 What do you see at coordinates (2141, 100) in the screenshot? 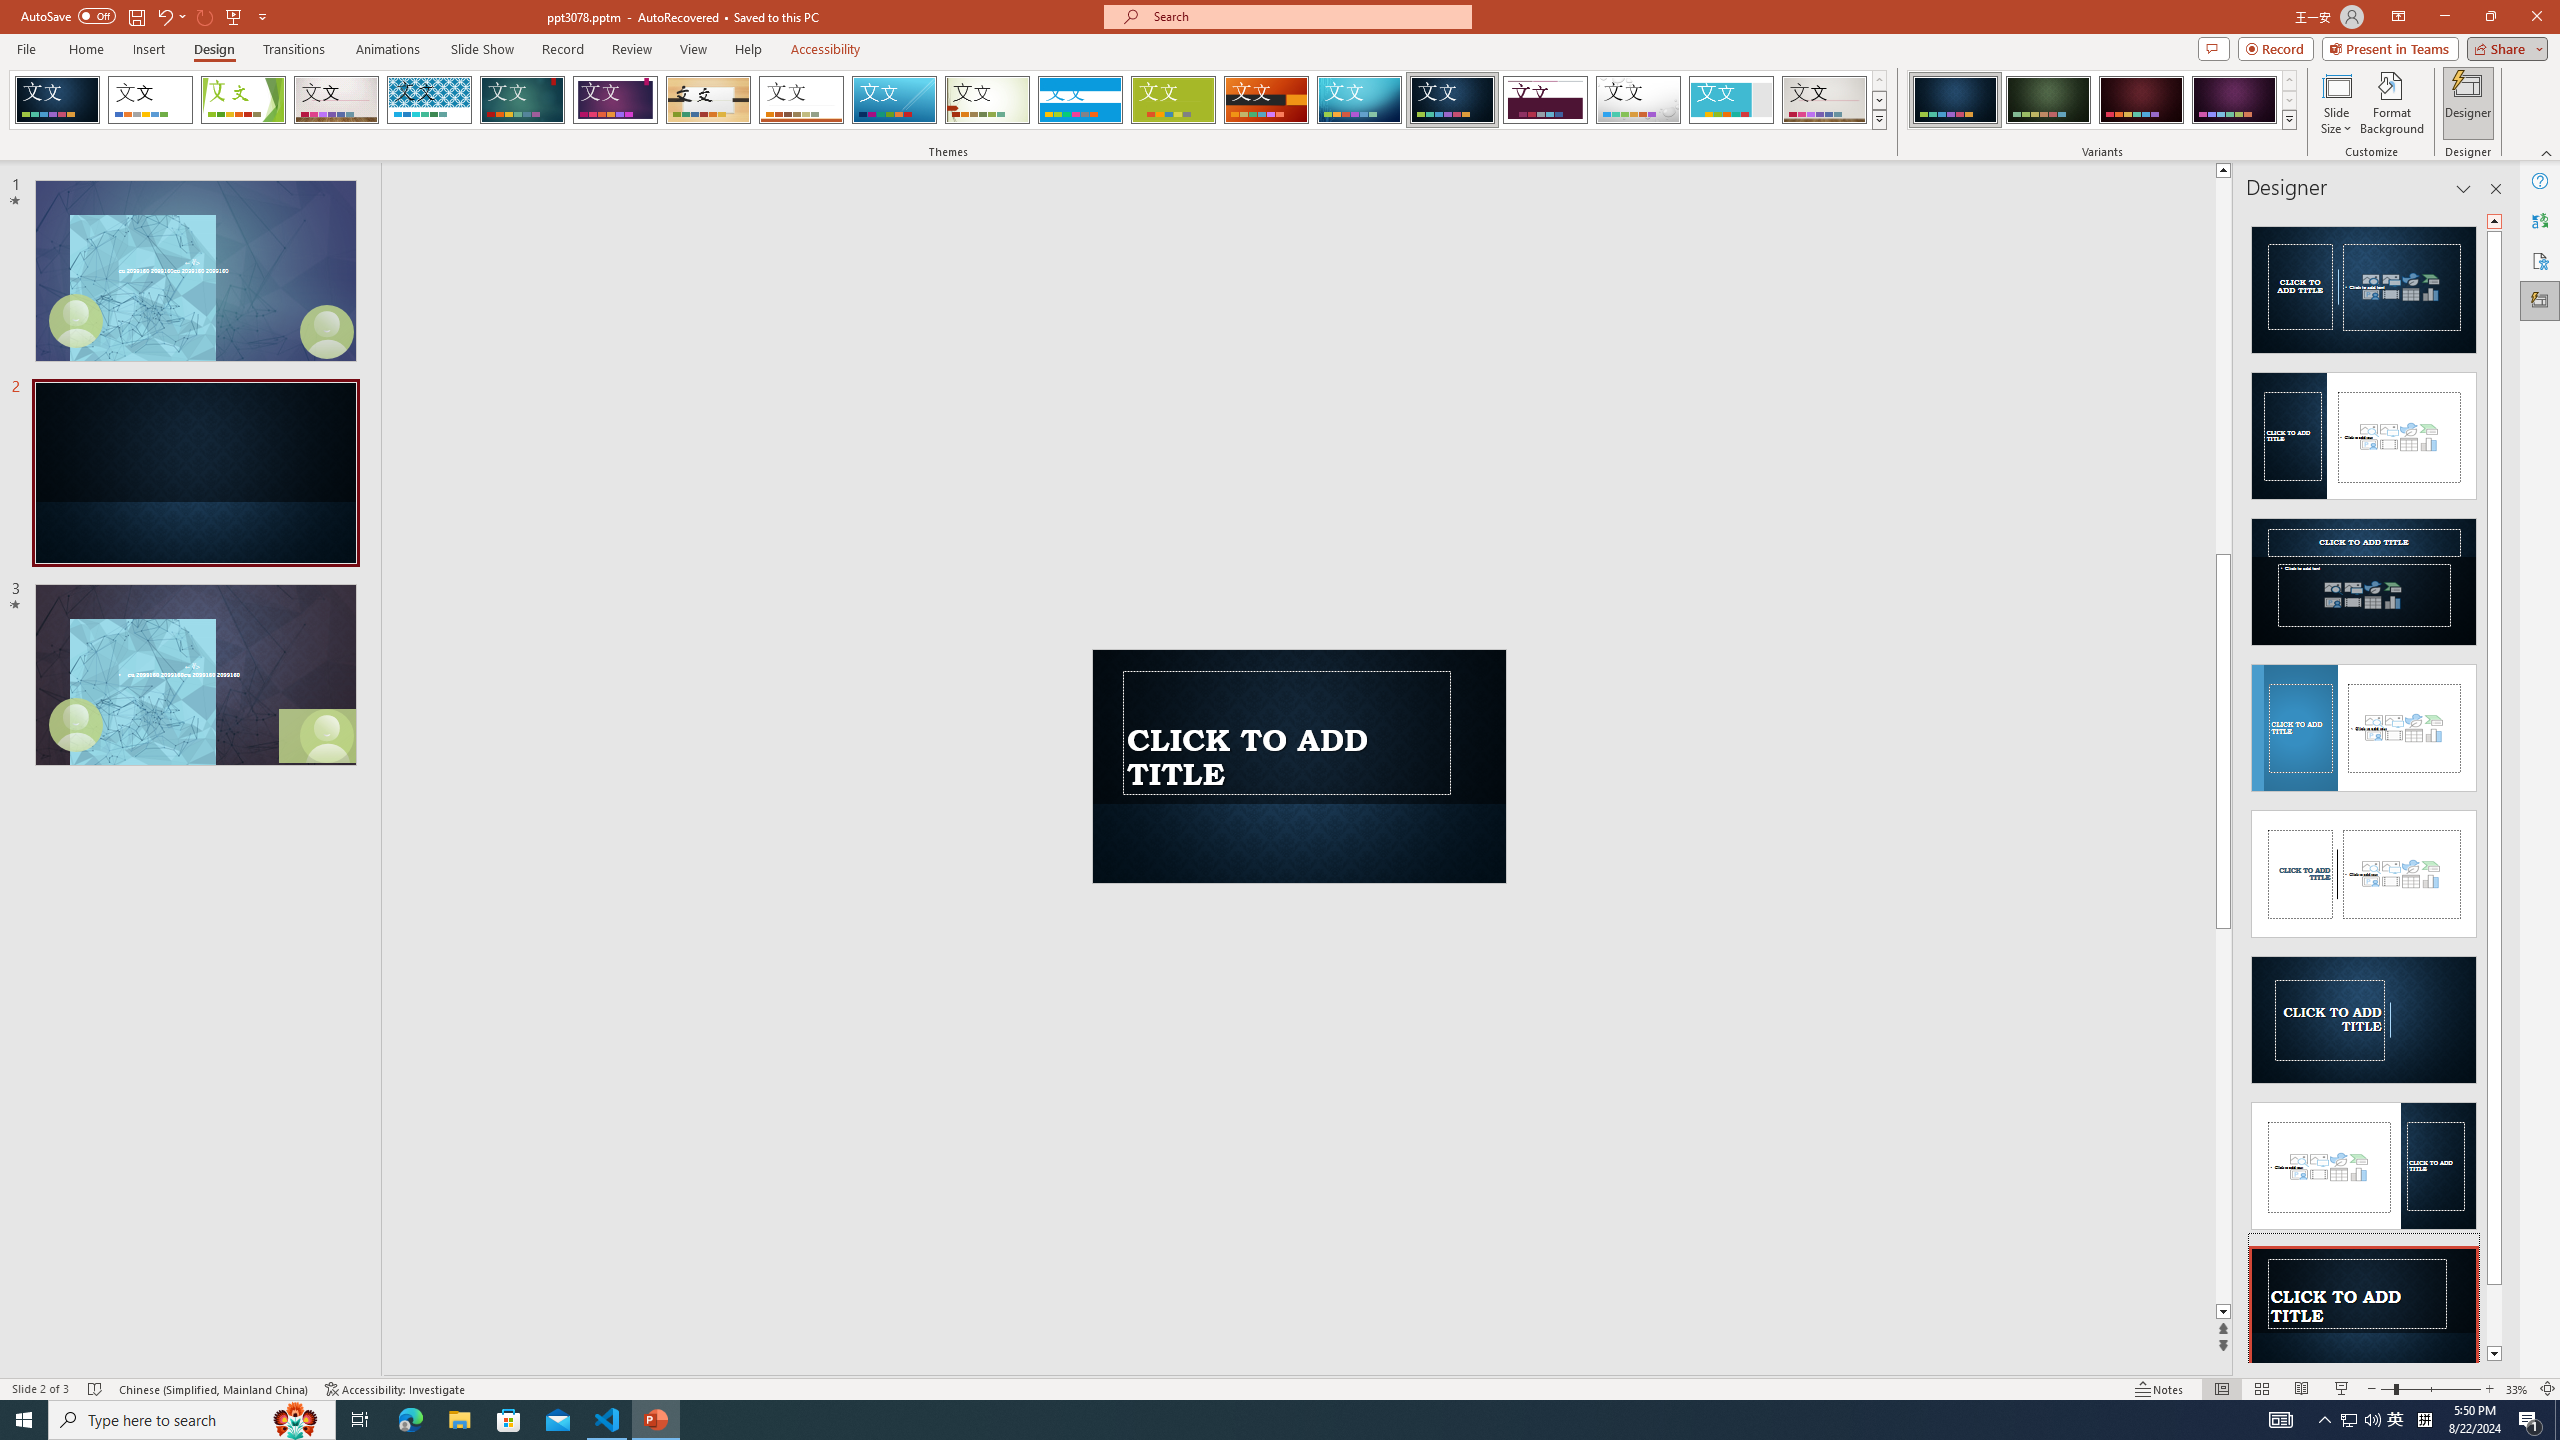
I see `Damask Variant 3` at bounding box center [2141, 100].